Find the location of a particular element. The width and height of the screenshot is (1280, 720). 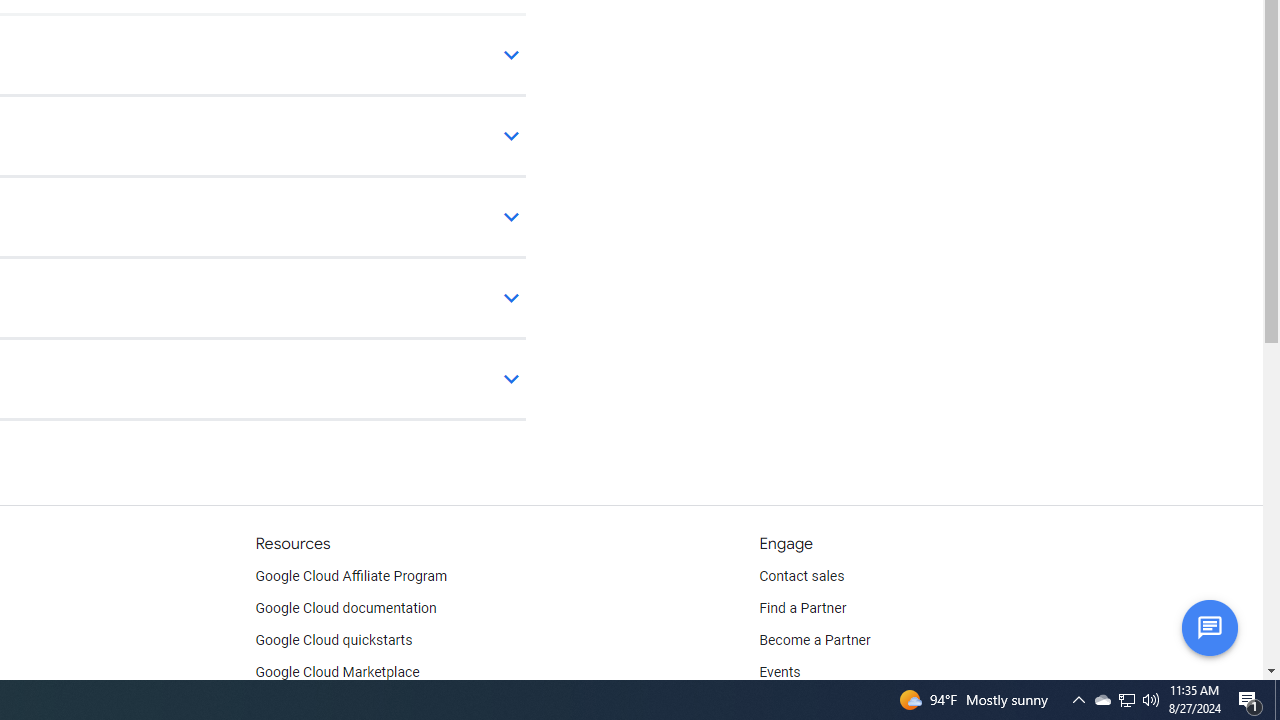

Contact sales is located at coordinates (802, 576).